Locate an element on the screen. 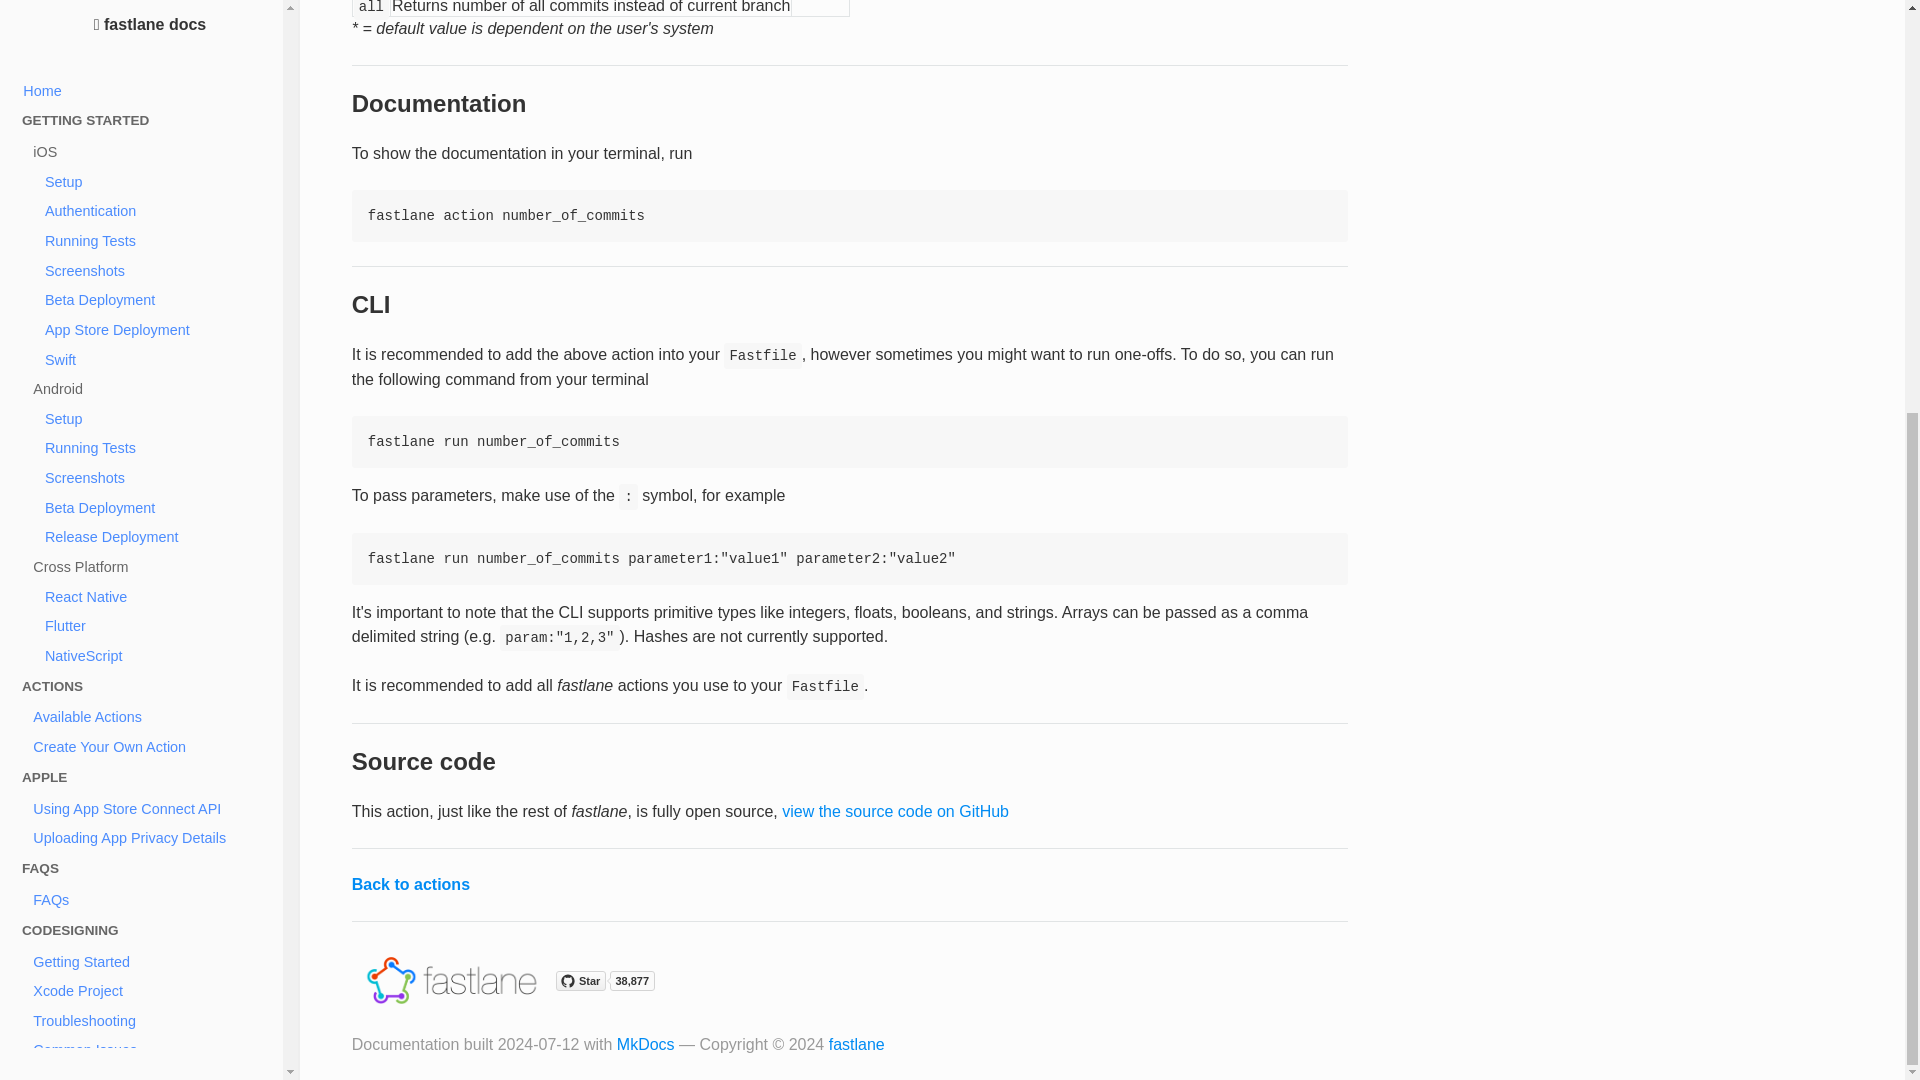 The width and height of the screenshot is (1920, 1080). Available Actions is located at coordinates (154, 60).